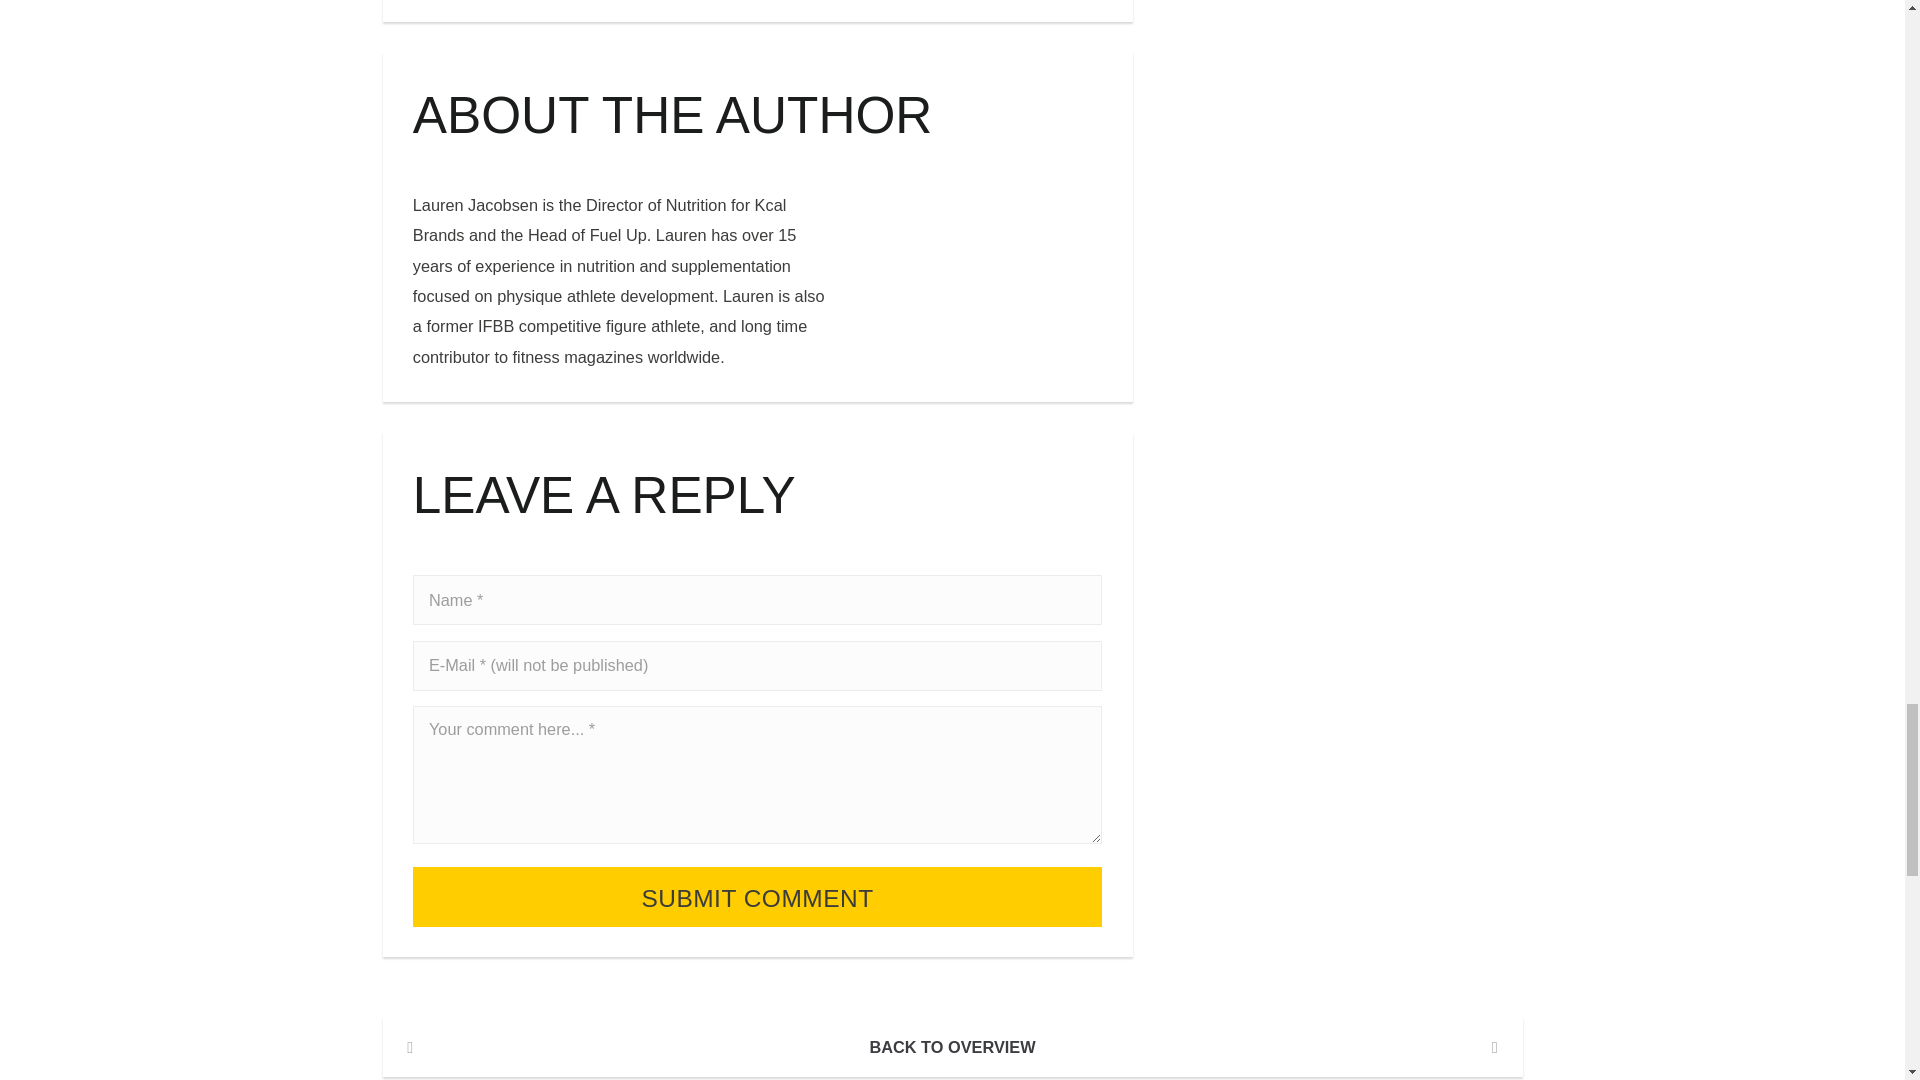 The image size is (1920, 1080). I want to click on SUBMIT COMMENT, so click(757, 896).